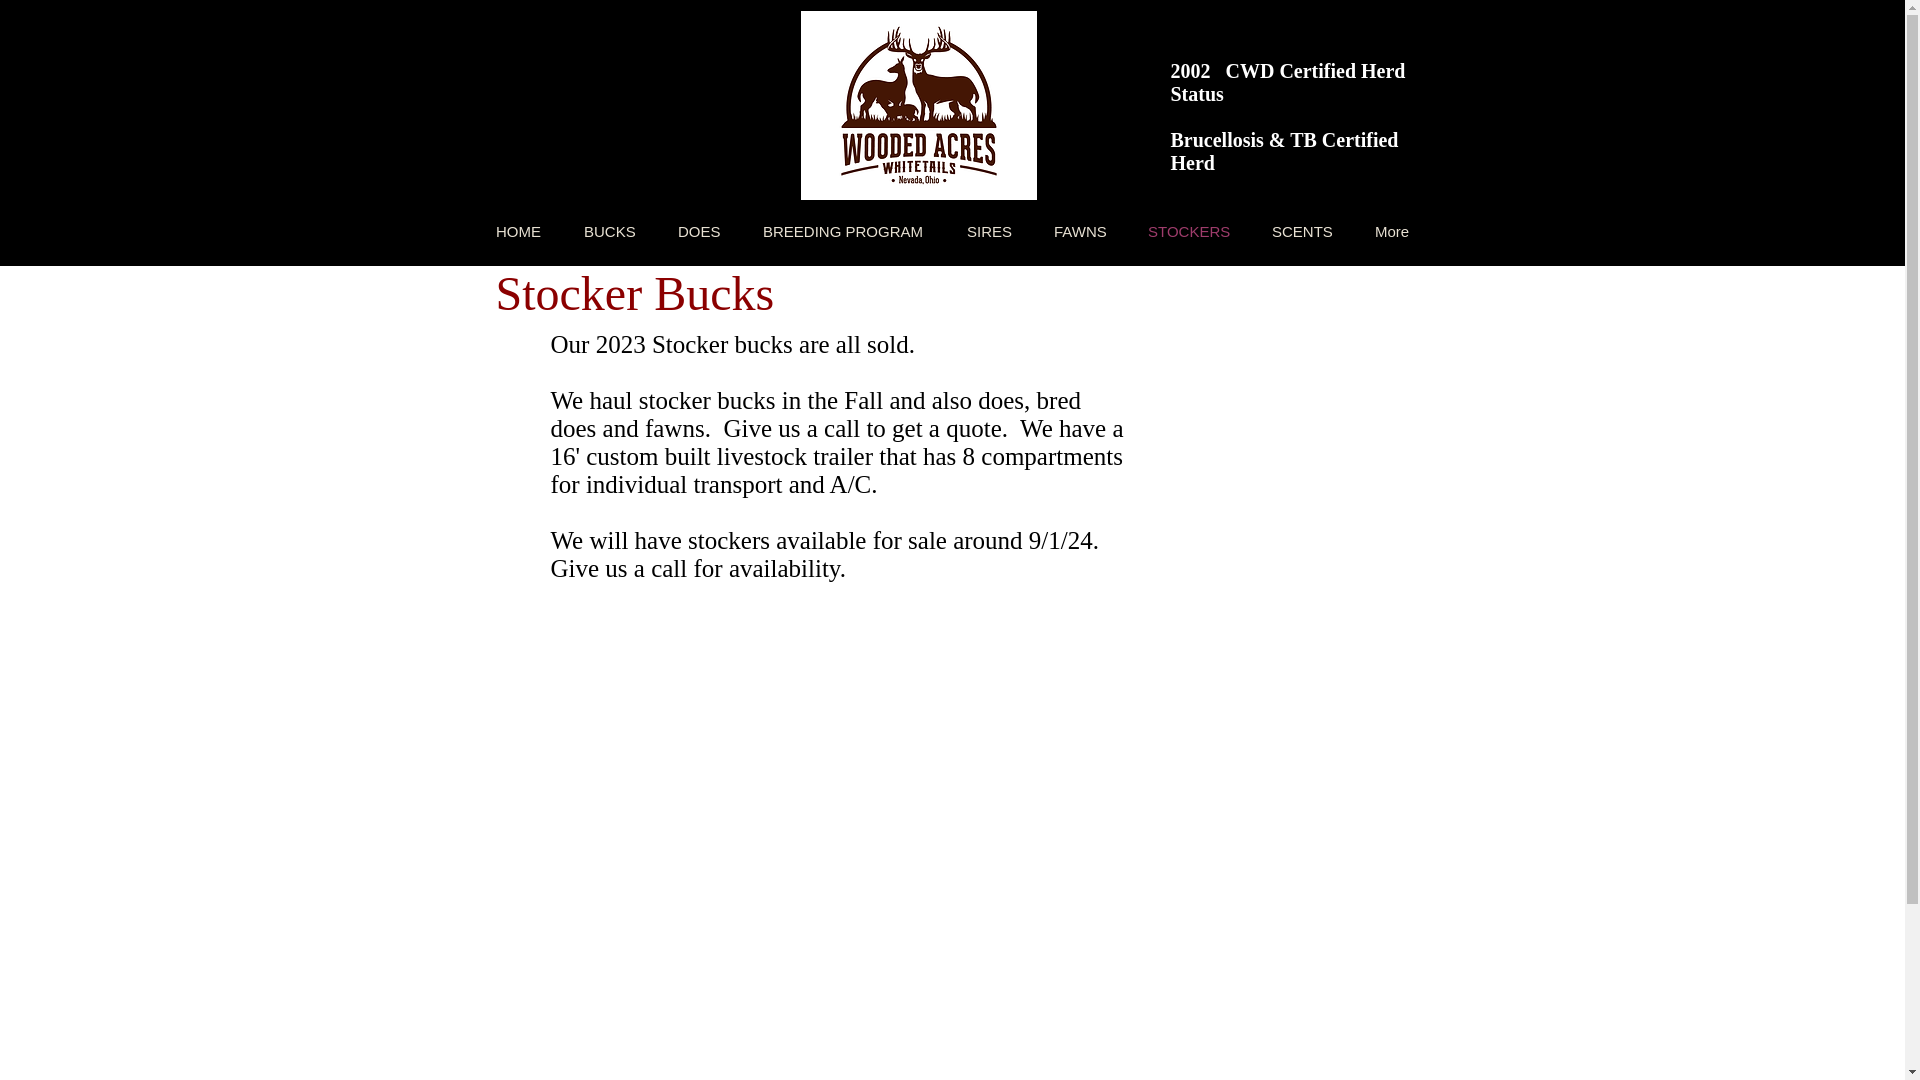  I want to click on BUCKS, so click(609, 232).